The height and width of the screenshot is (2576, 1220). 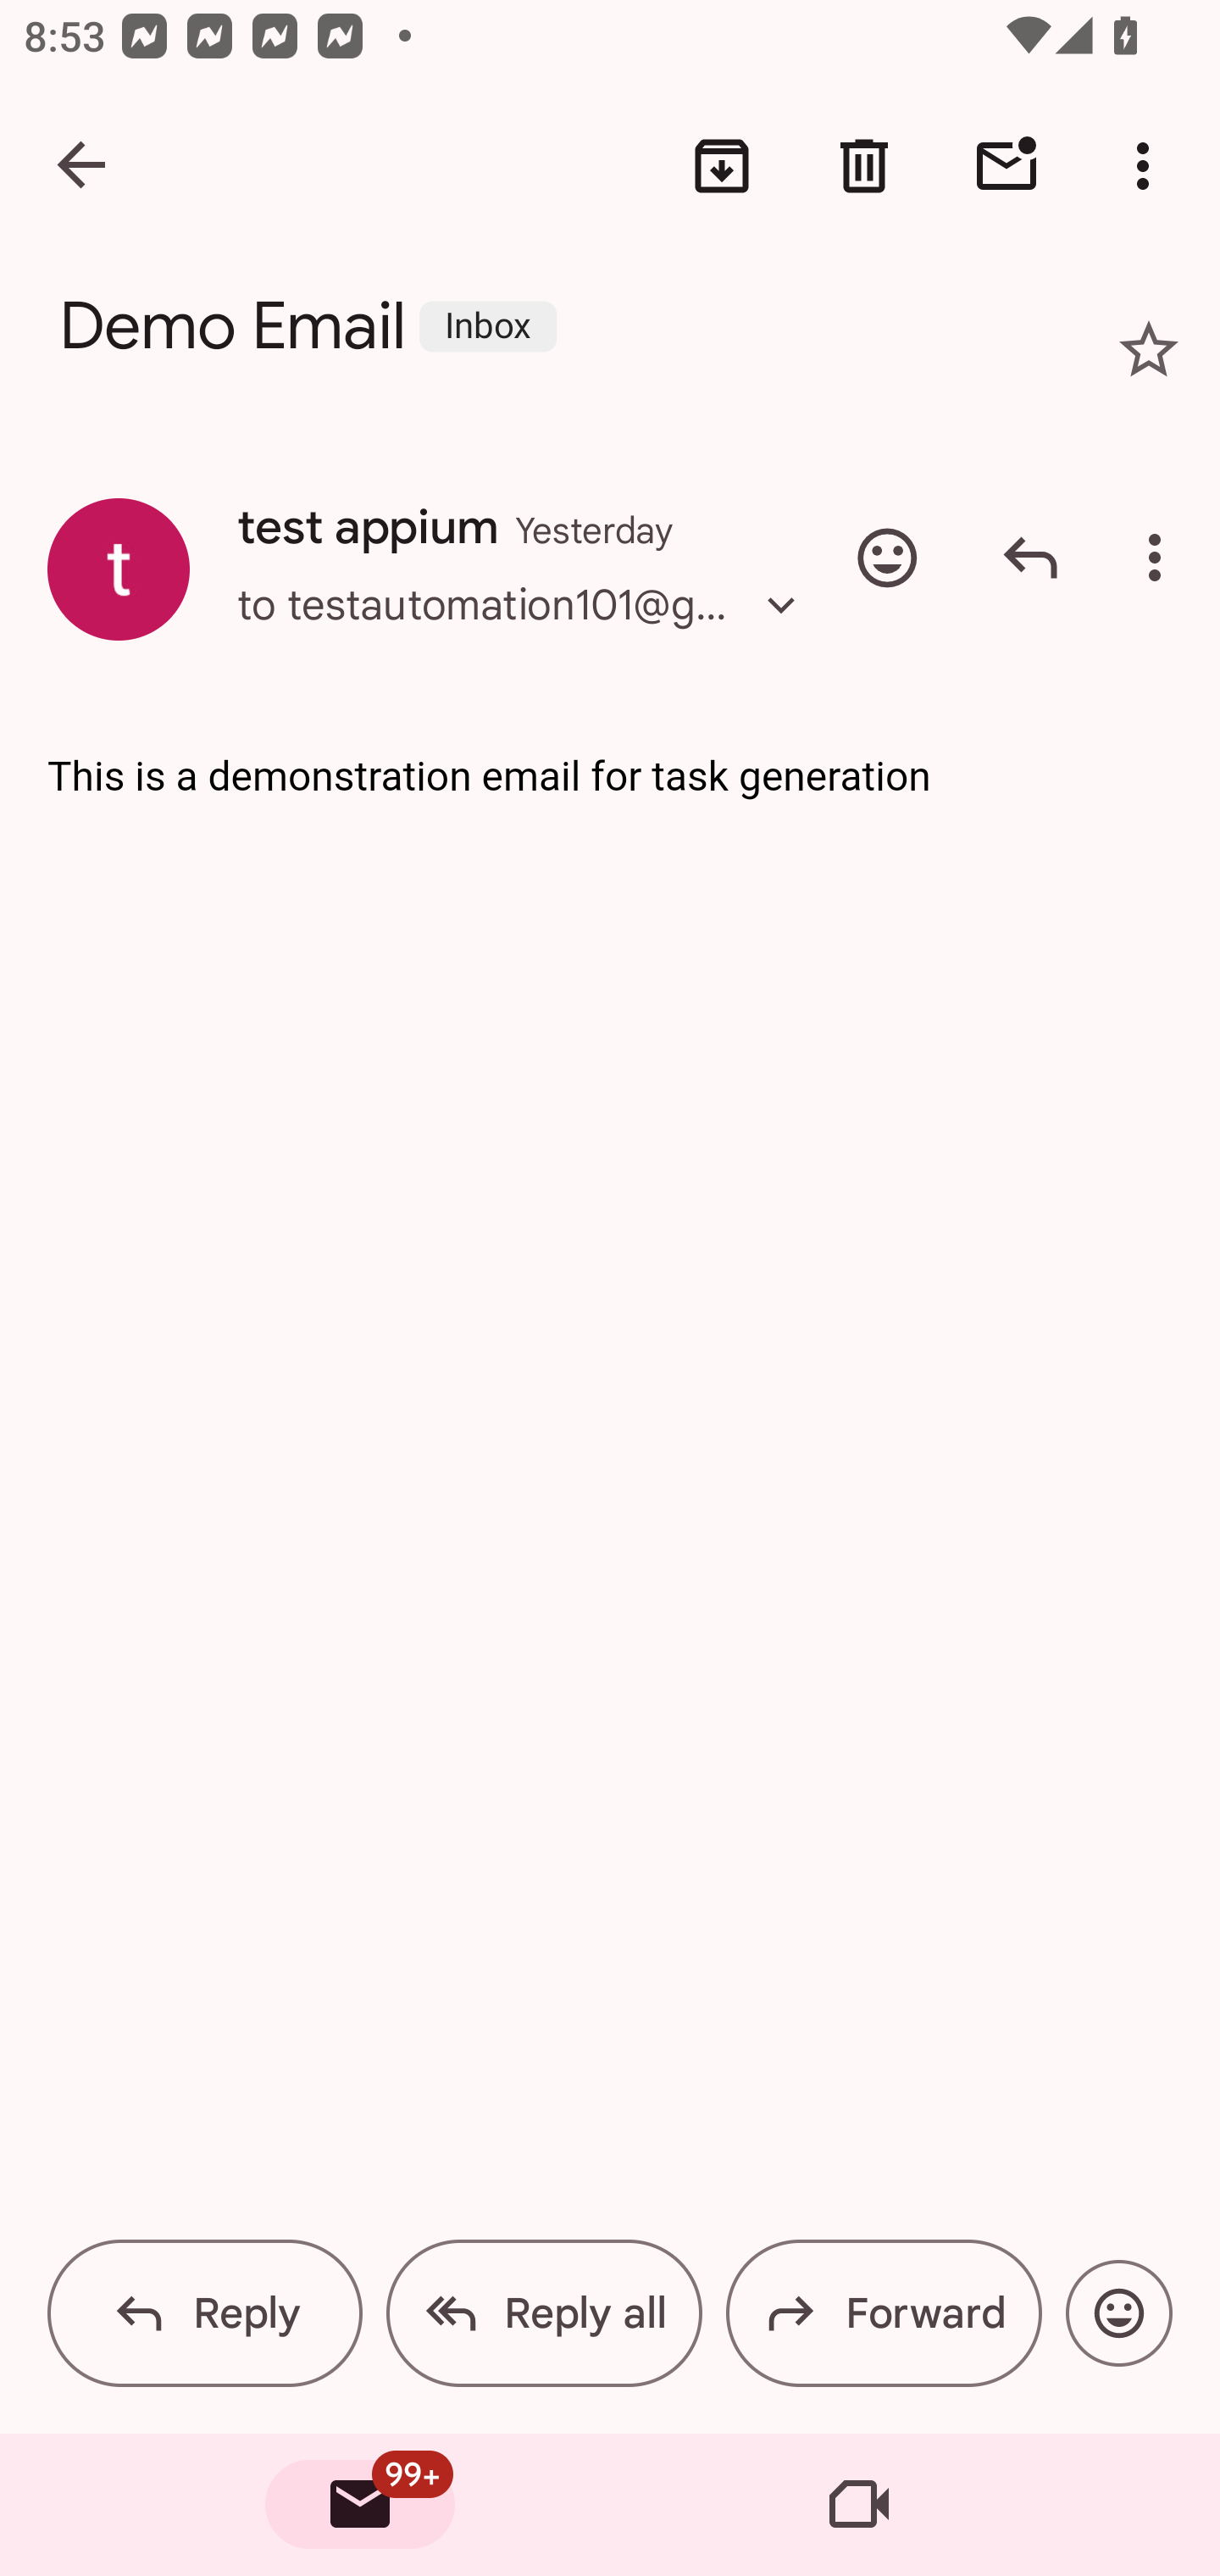 What do you see at coordinates (1161, 558) in the screenshot?
I see `More options` at bounding box center [1161, 558].